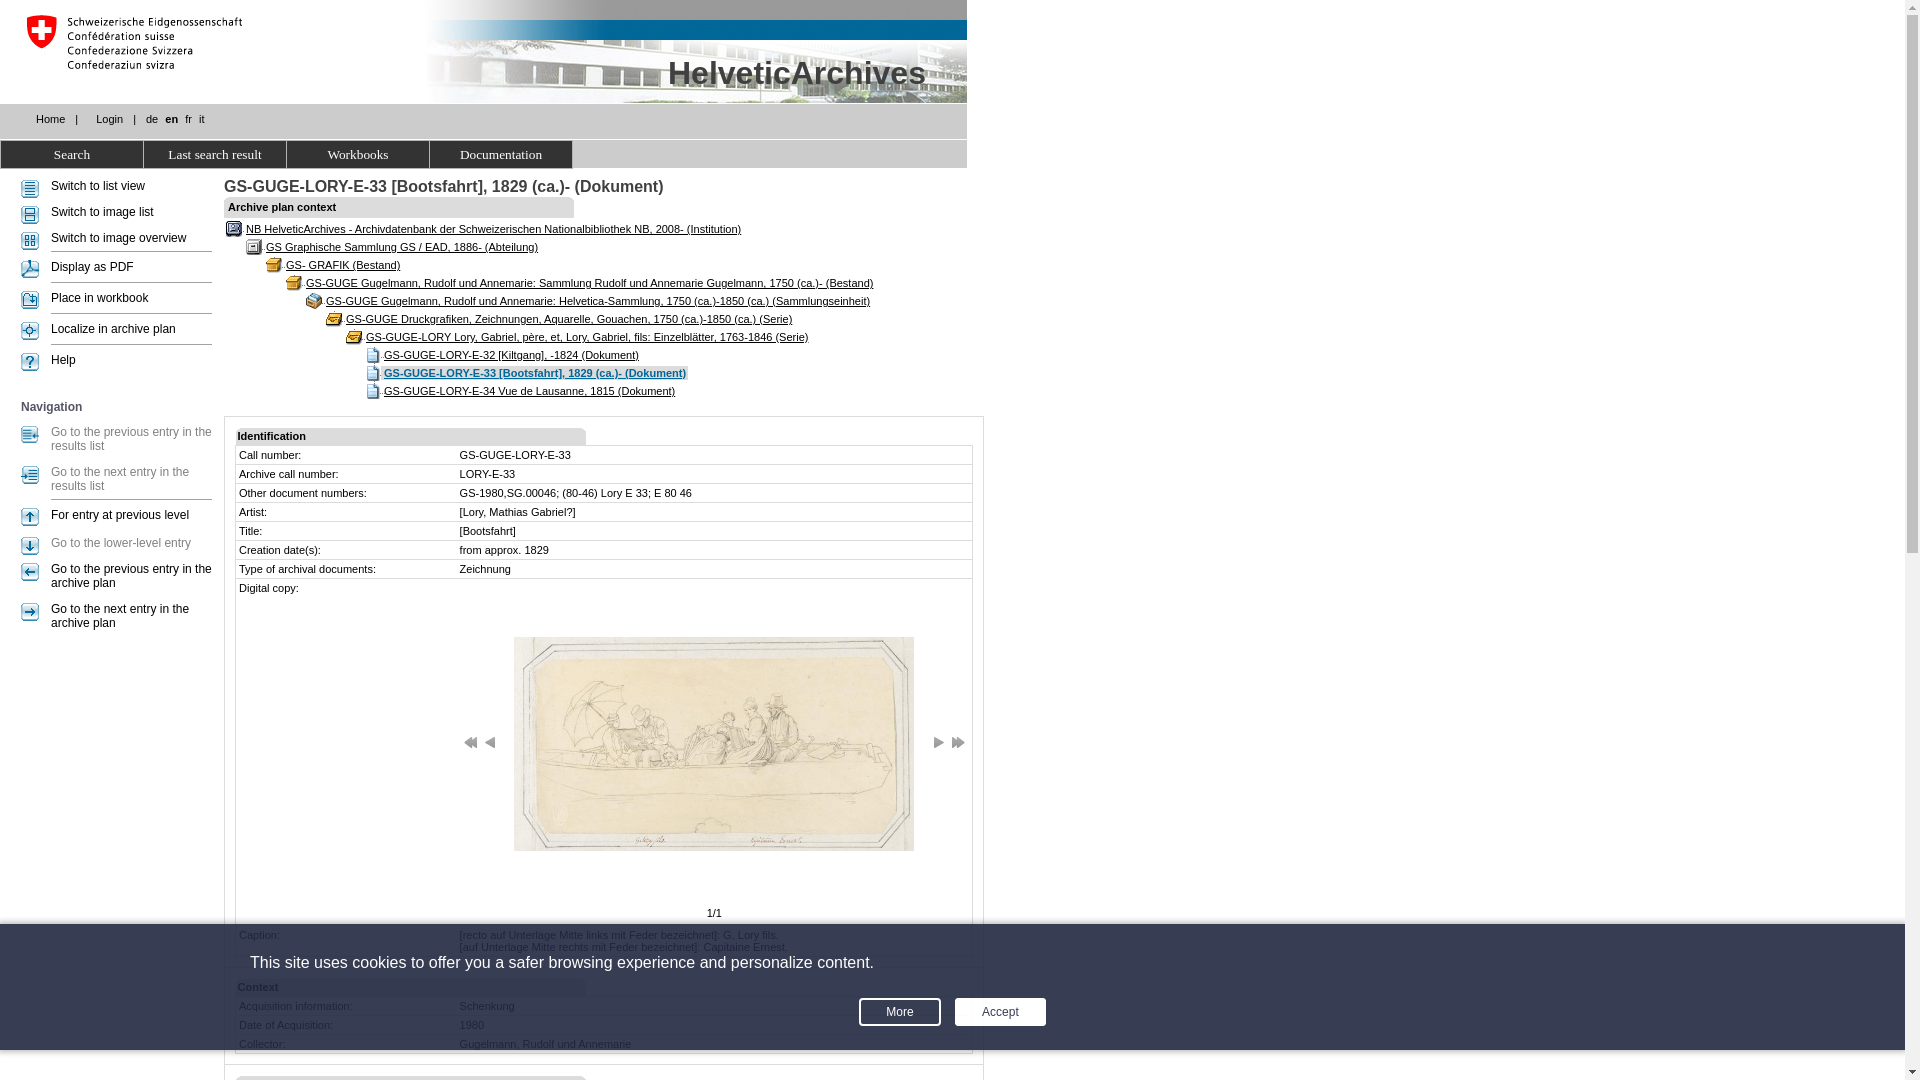 The image size is (1920, 1080). Describe the element at coordinates (100, 298) in the screenshot. I see `Place in workbook` at that location.